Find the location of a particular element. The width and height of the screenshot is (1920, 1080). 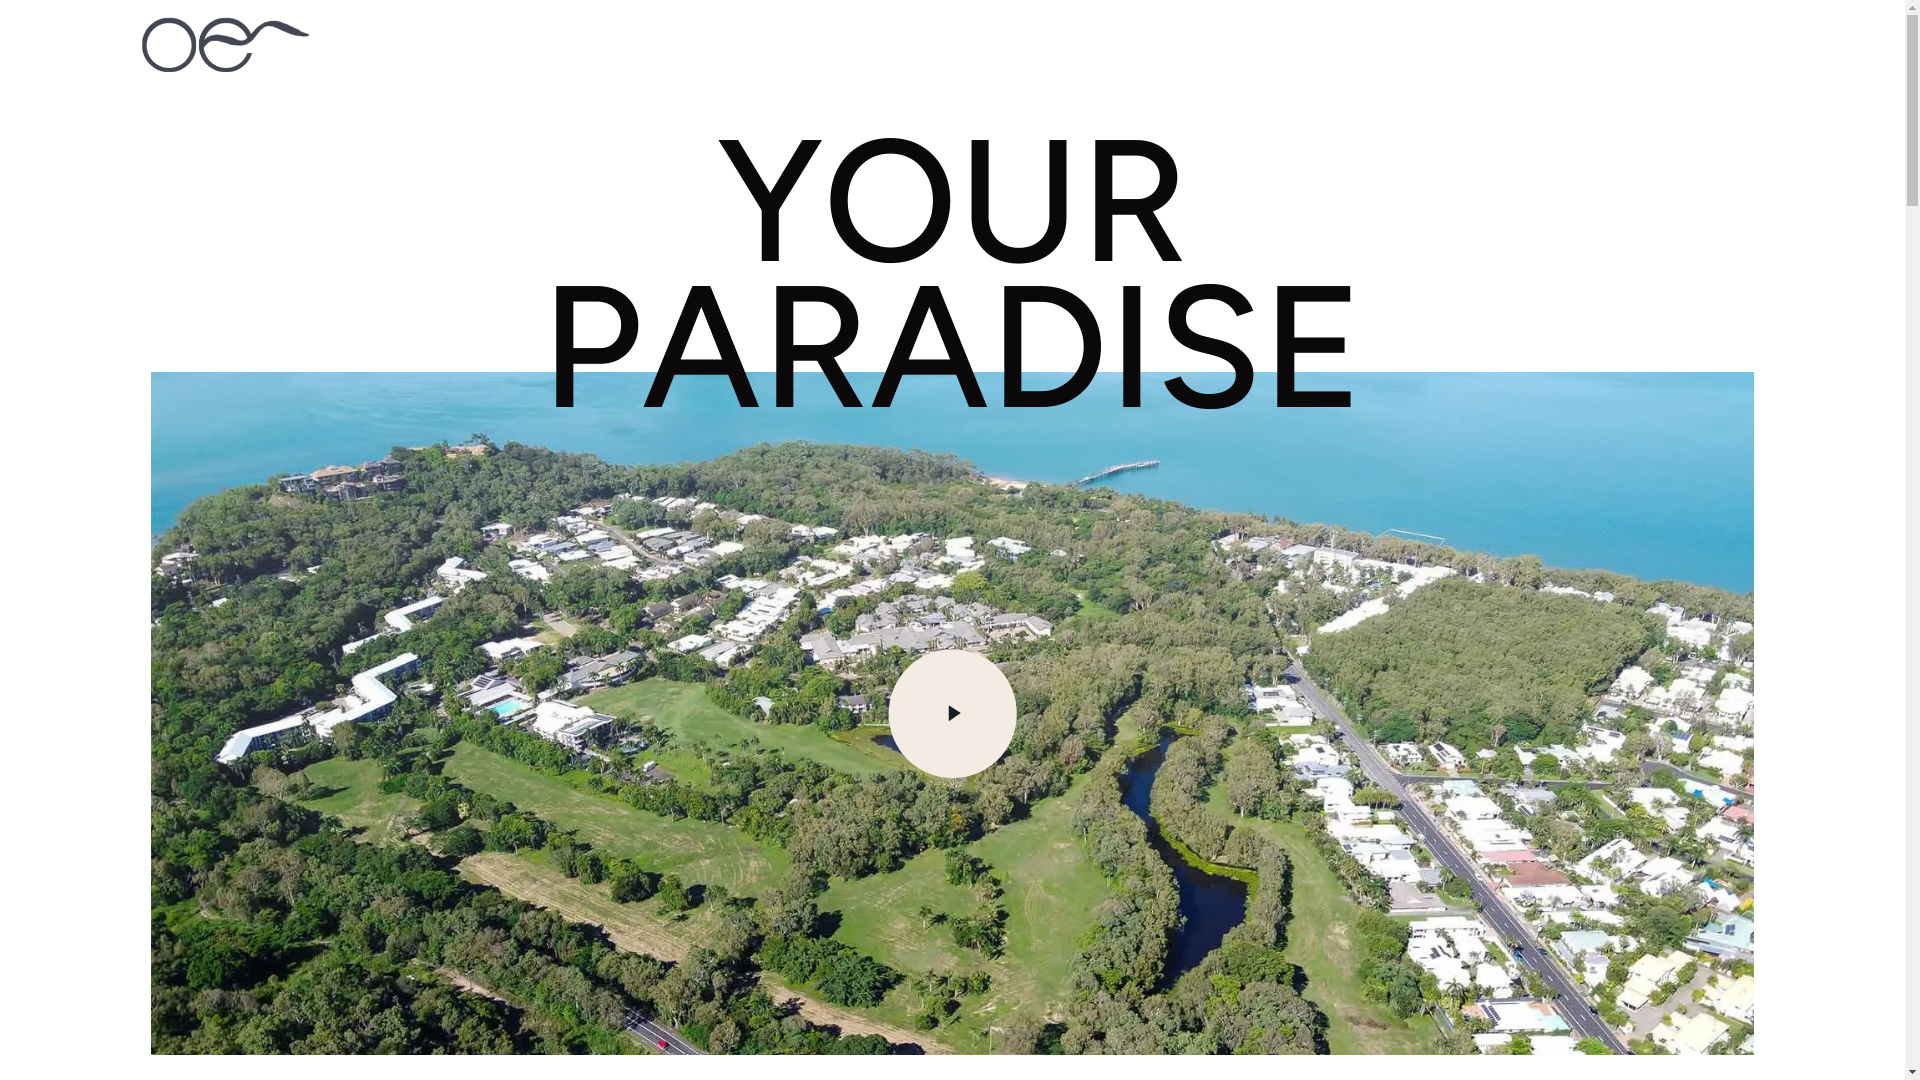

LOCATION is located at coordinates (670, 45).